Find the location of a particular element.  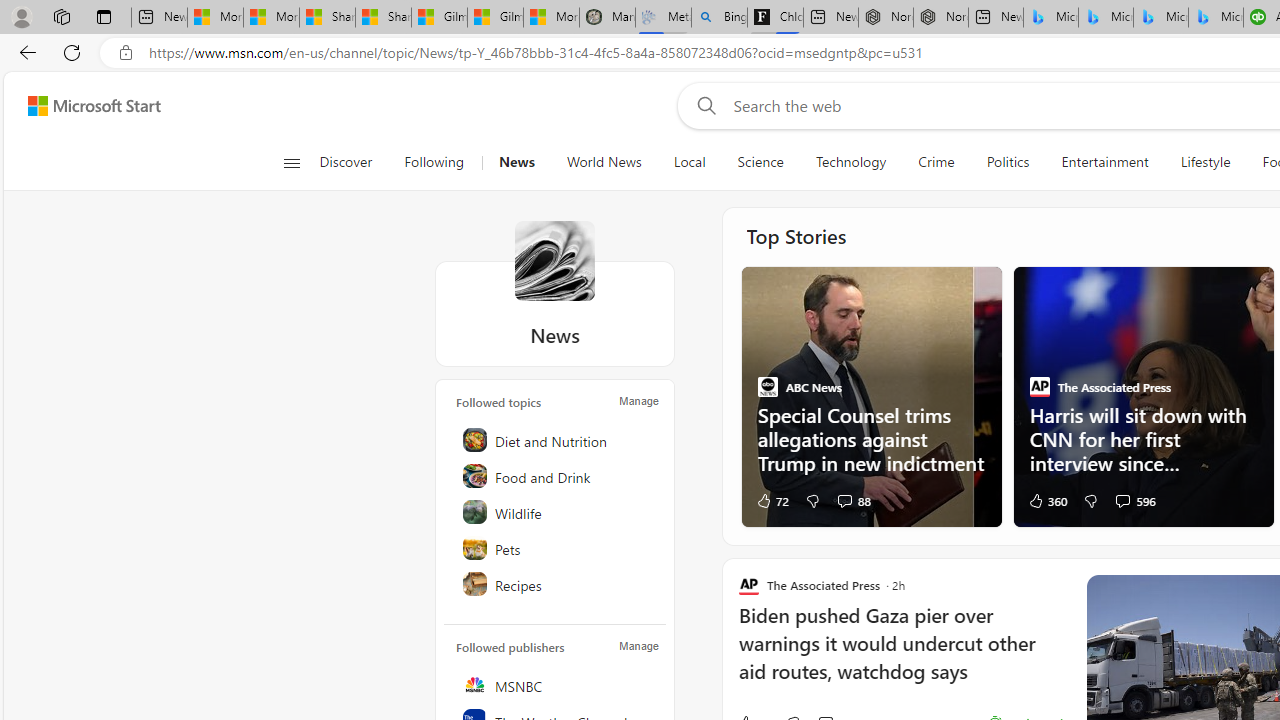

Recipes is located at coordinates (556, 584).